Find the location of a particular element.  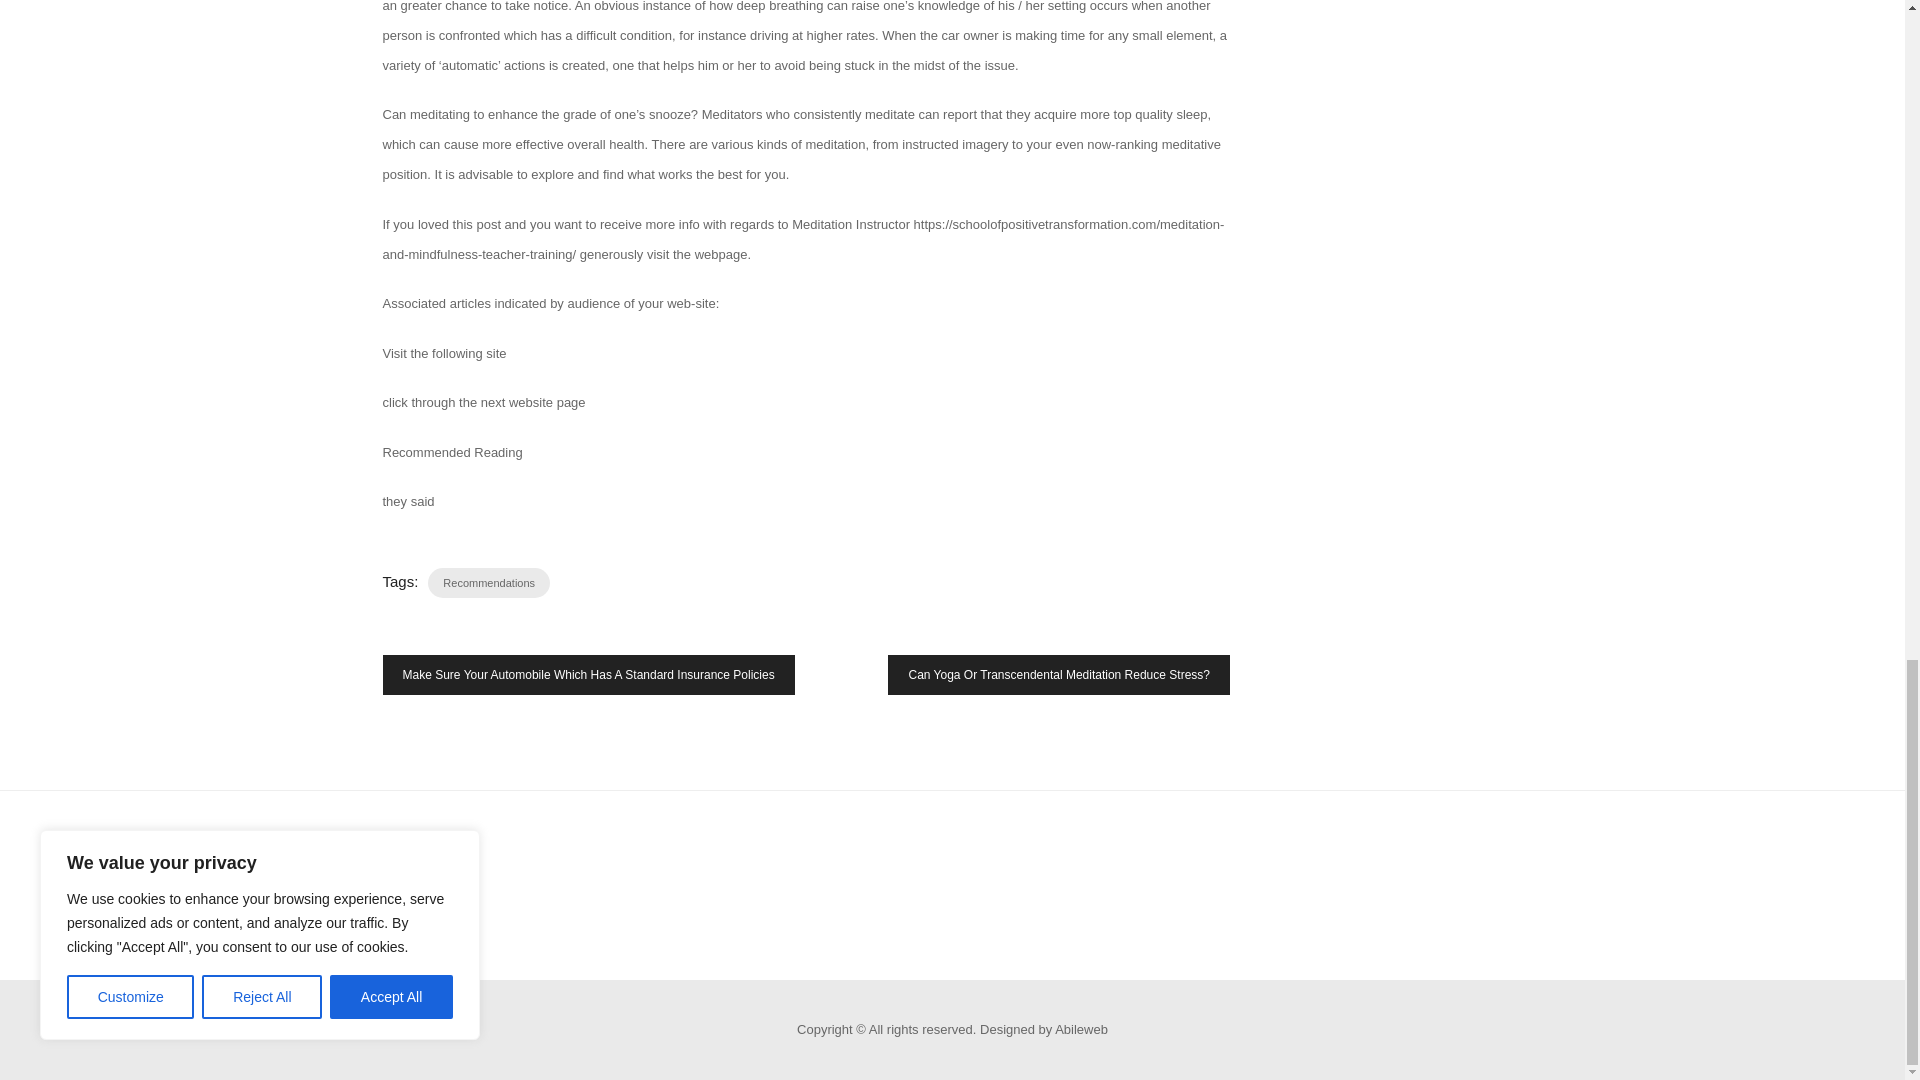

Can Yoga Or Transcendental Meditation Reduce Stress? is located at coordinates (1058, 674).